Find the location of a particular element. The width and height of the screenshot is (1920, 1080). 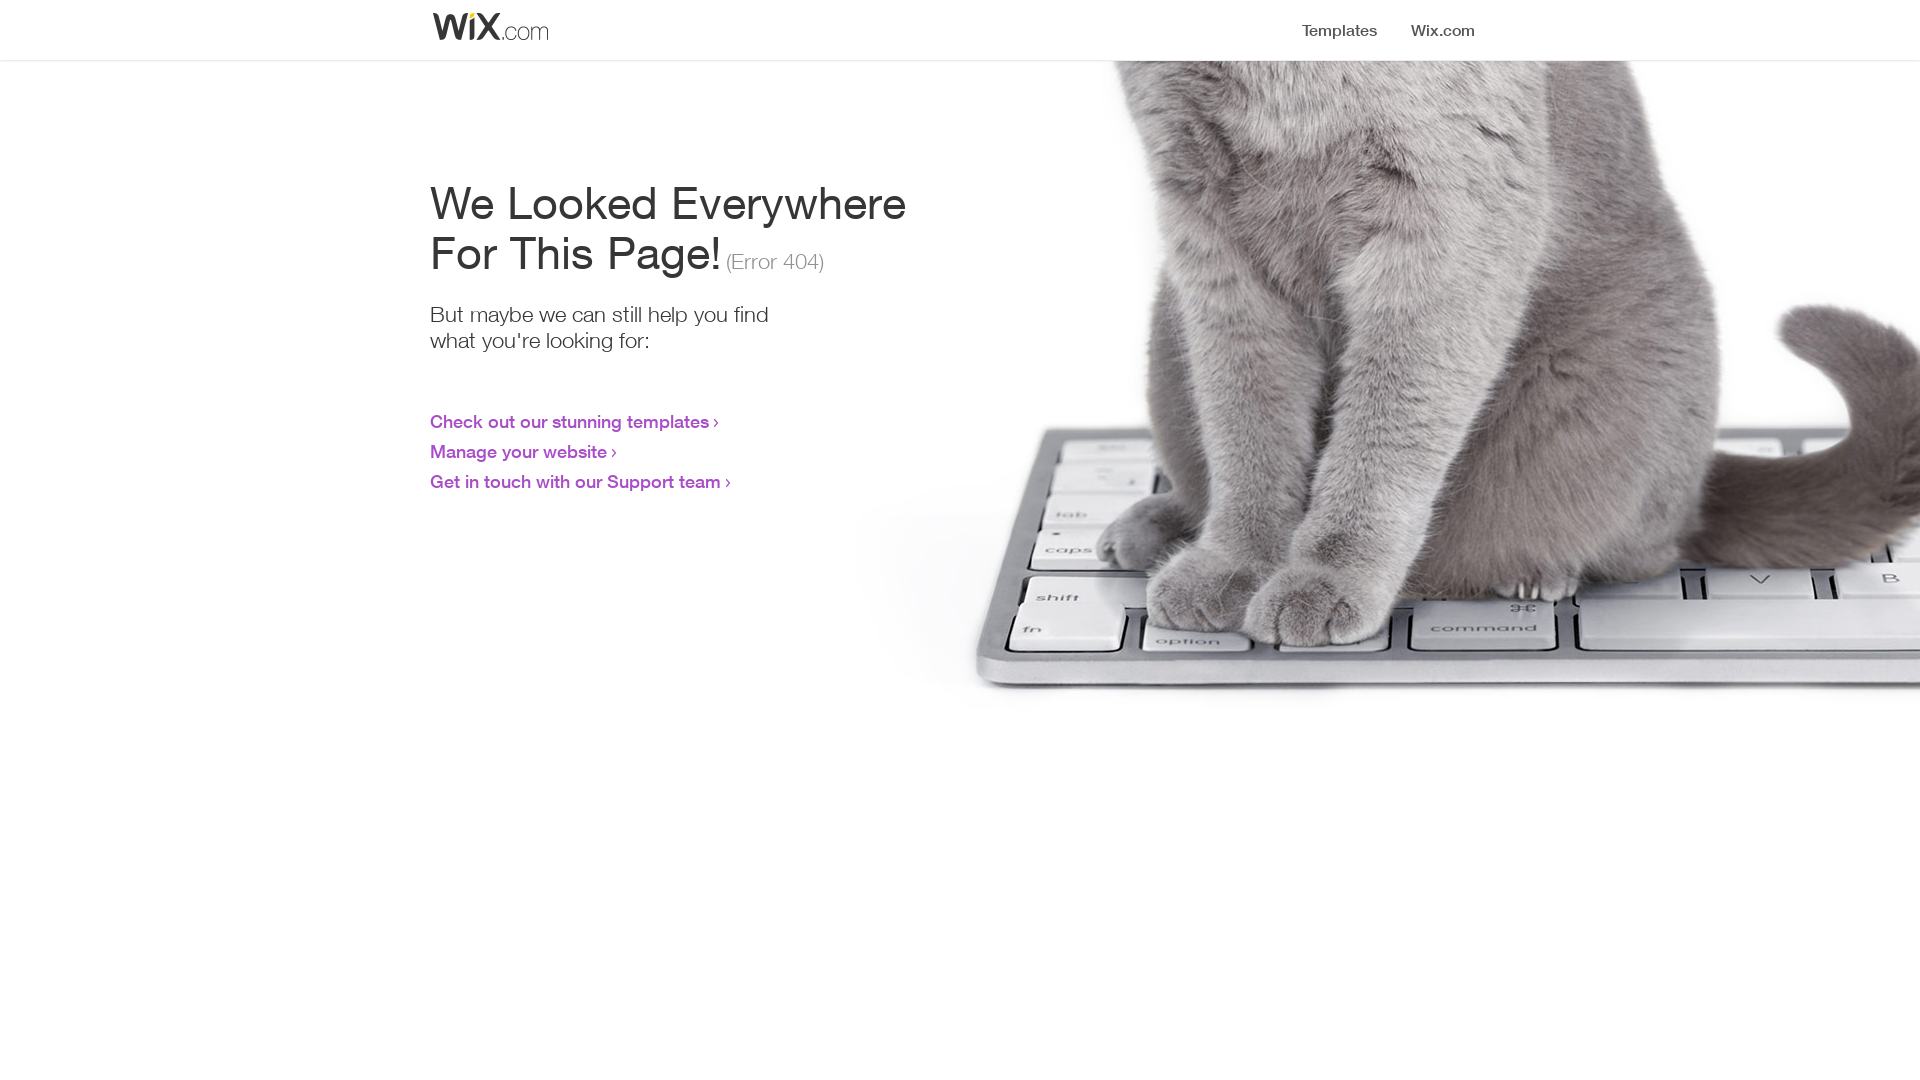

Check out our stunning templates is located at coordinates (570, 421).